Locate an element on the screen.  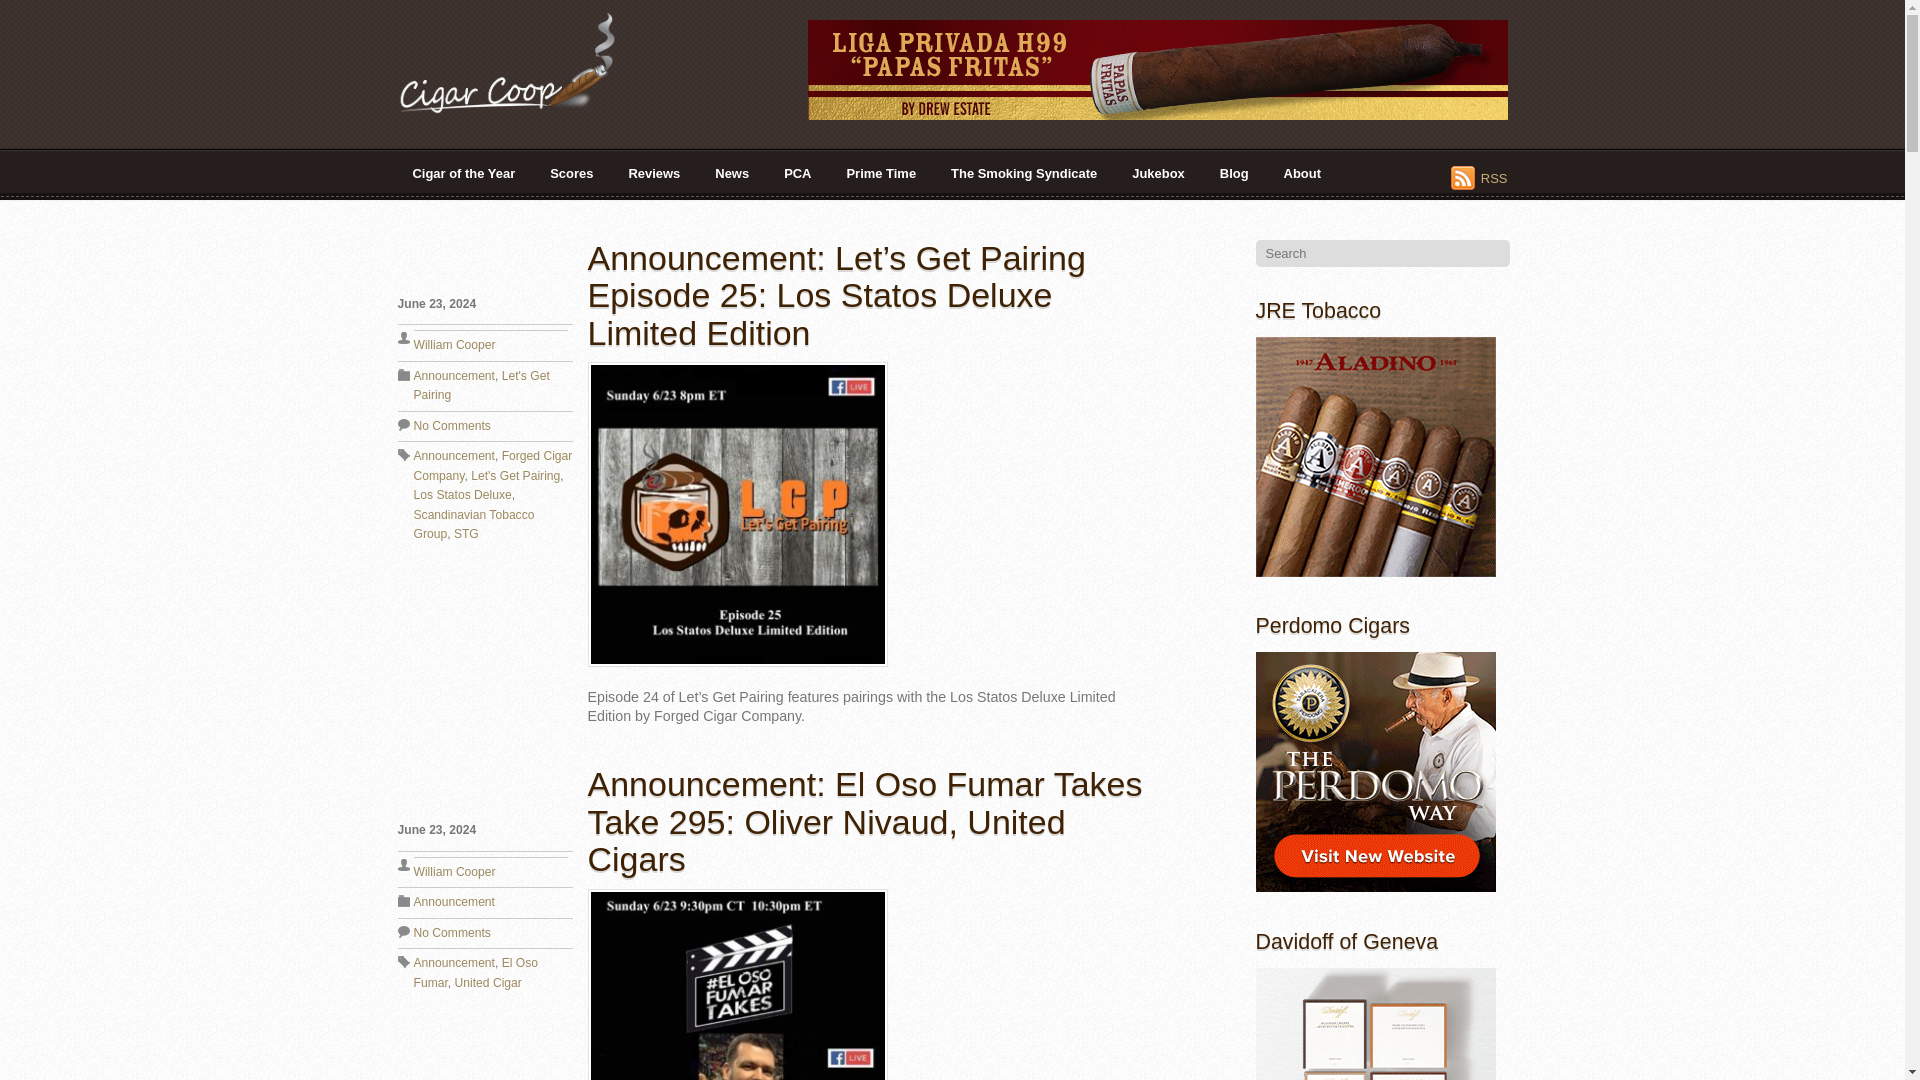
Reviews is located at coordinates (654, 173).